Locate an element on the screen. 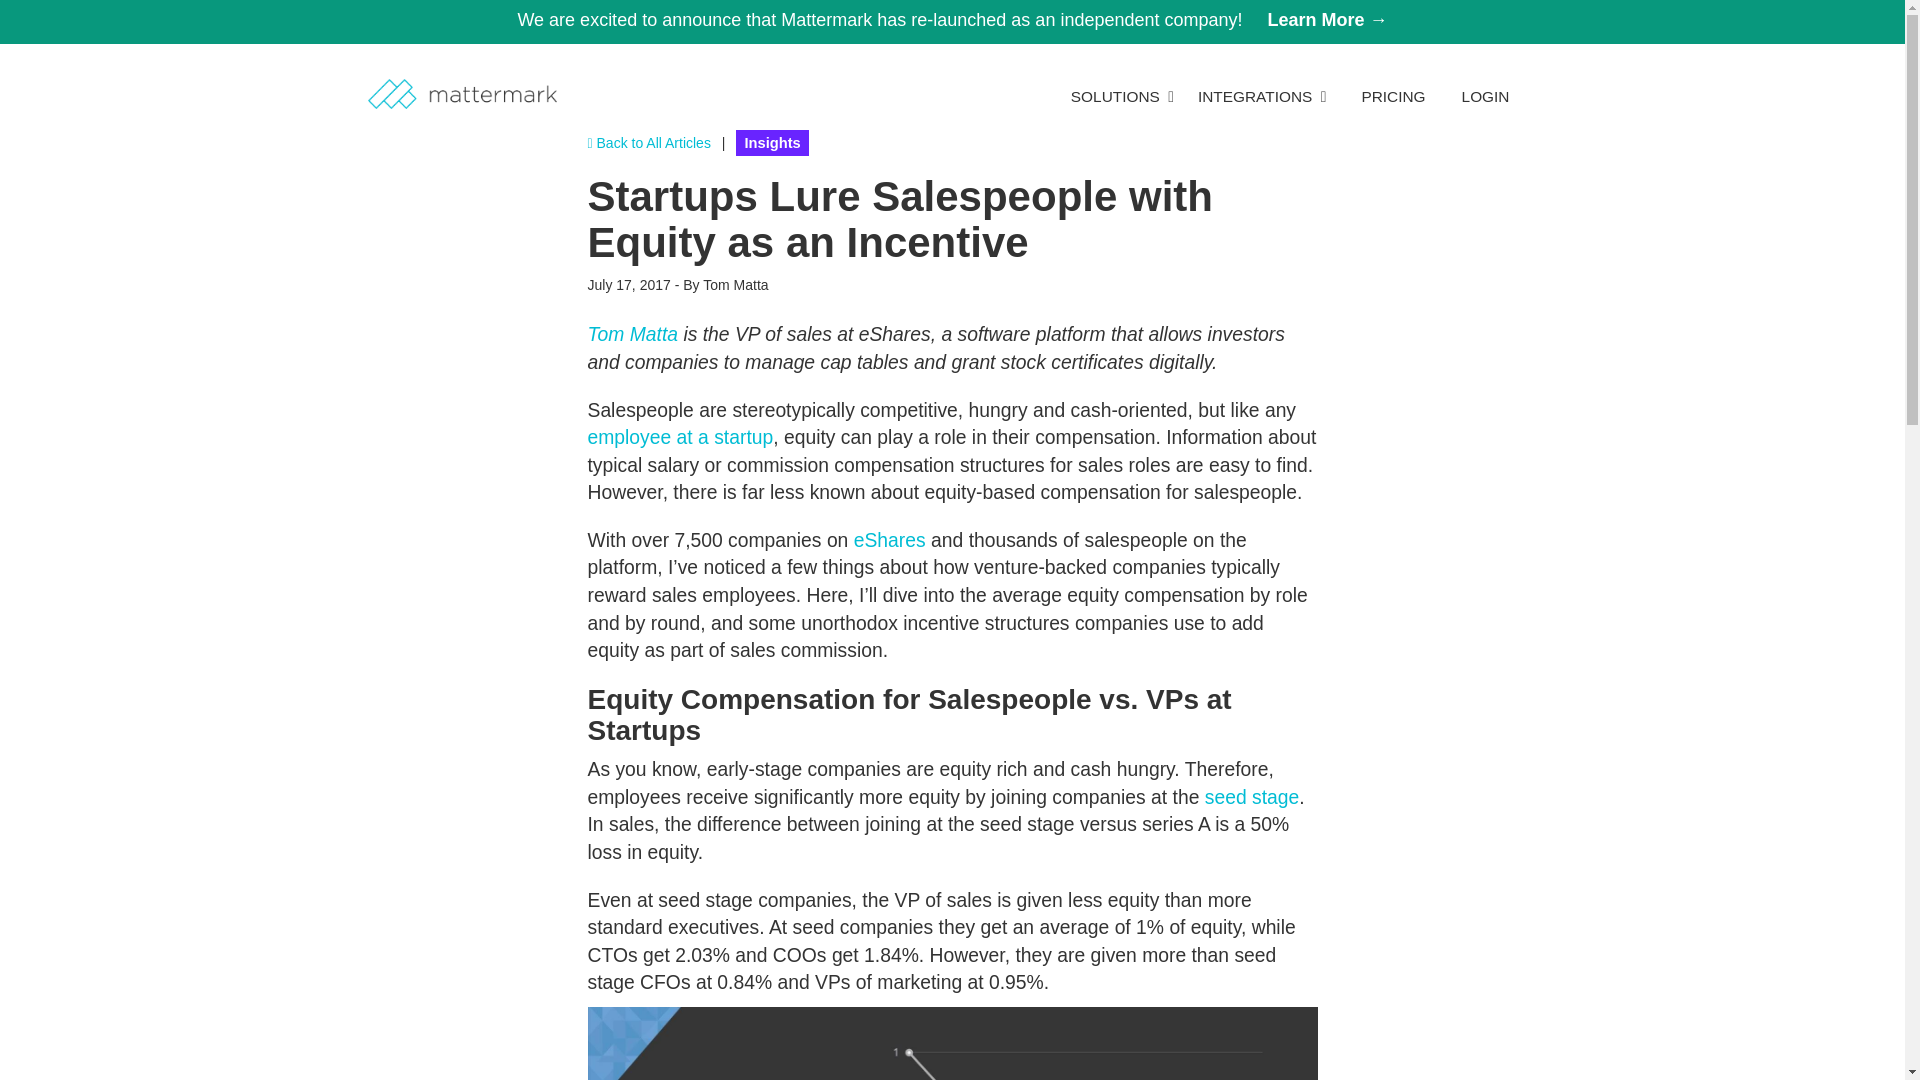 This screenshot has height=1080, width=1920. INTEGRATIONS   is located at coordinates (1262, 96).